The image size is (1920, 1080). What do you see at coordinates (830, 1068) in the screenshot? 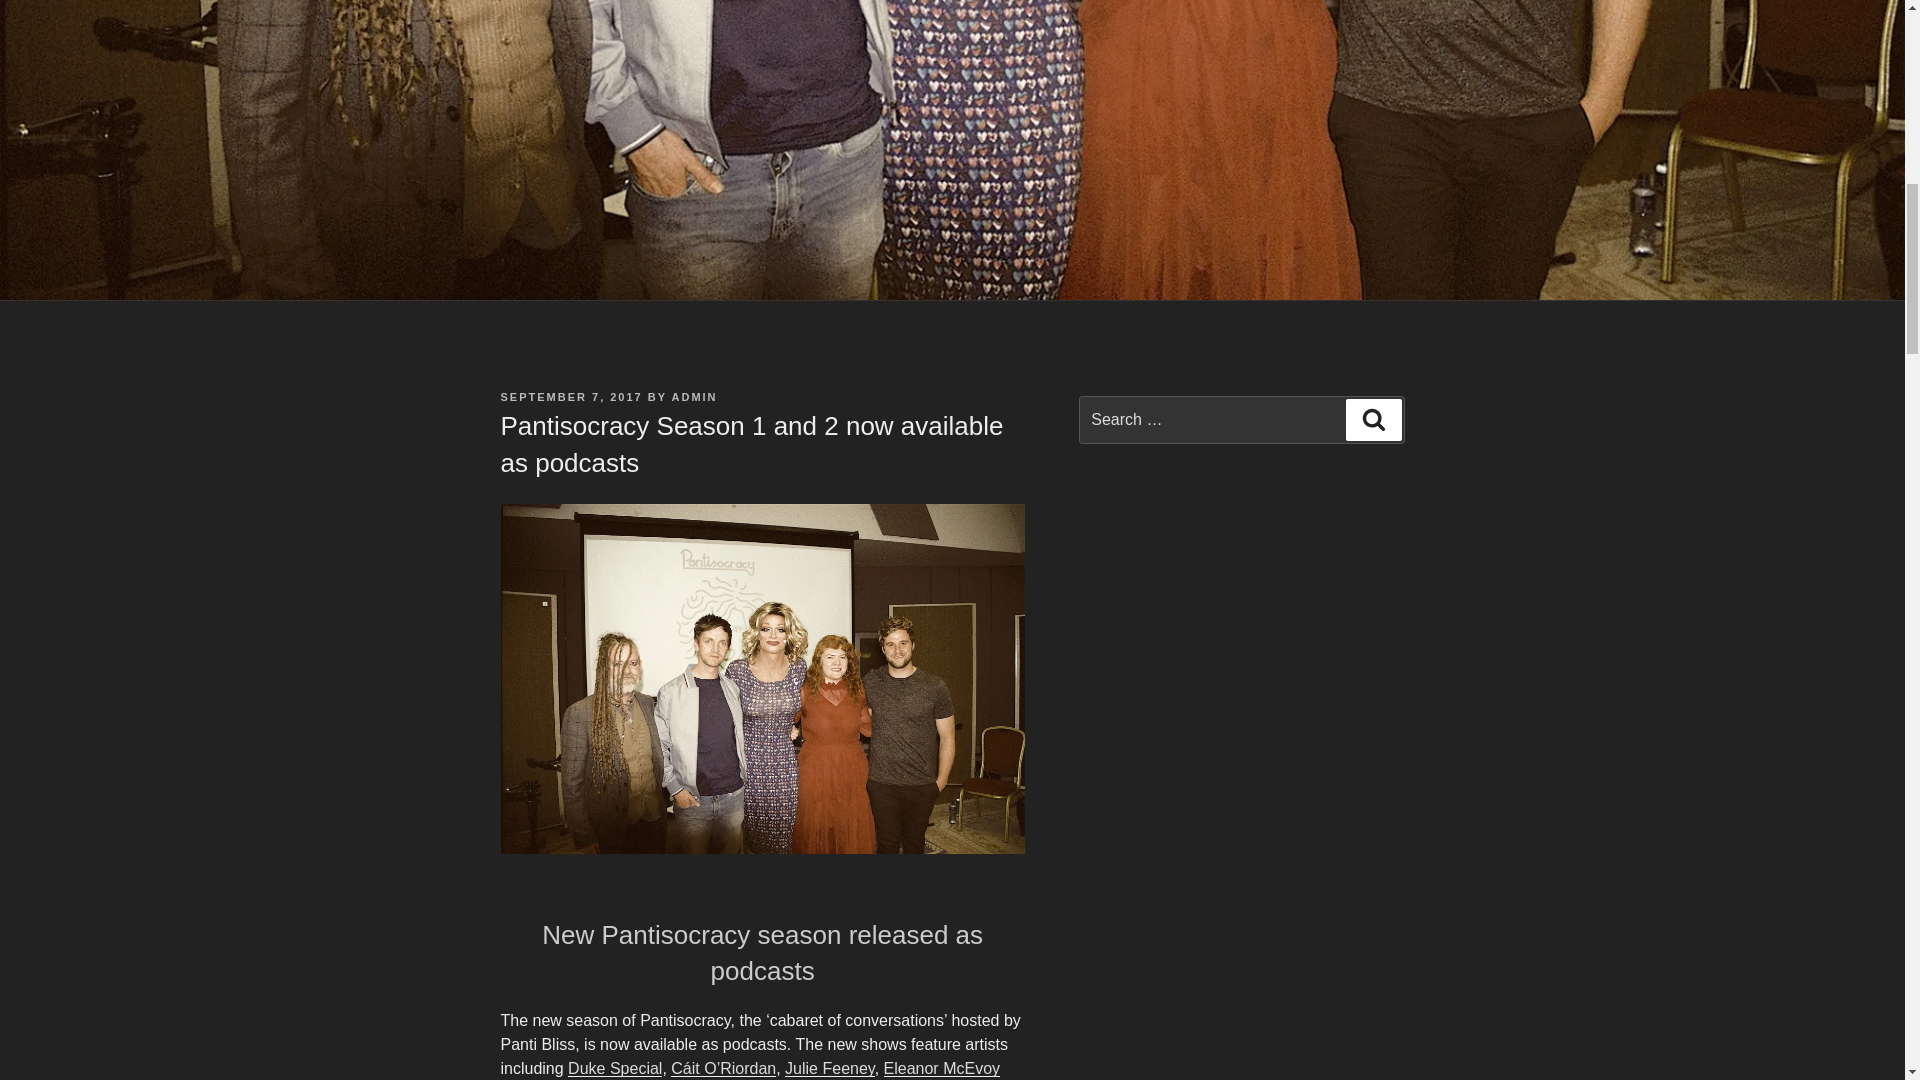
I see `Julie Feeney` at bounding box center [830, 1068].